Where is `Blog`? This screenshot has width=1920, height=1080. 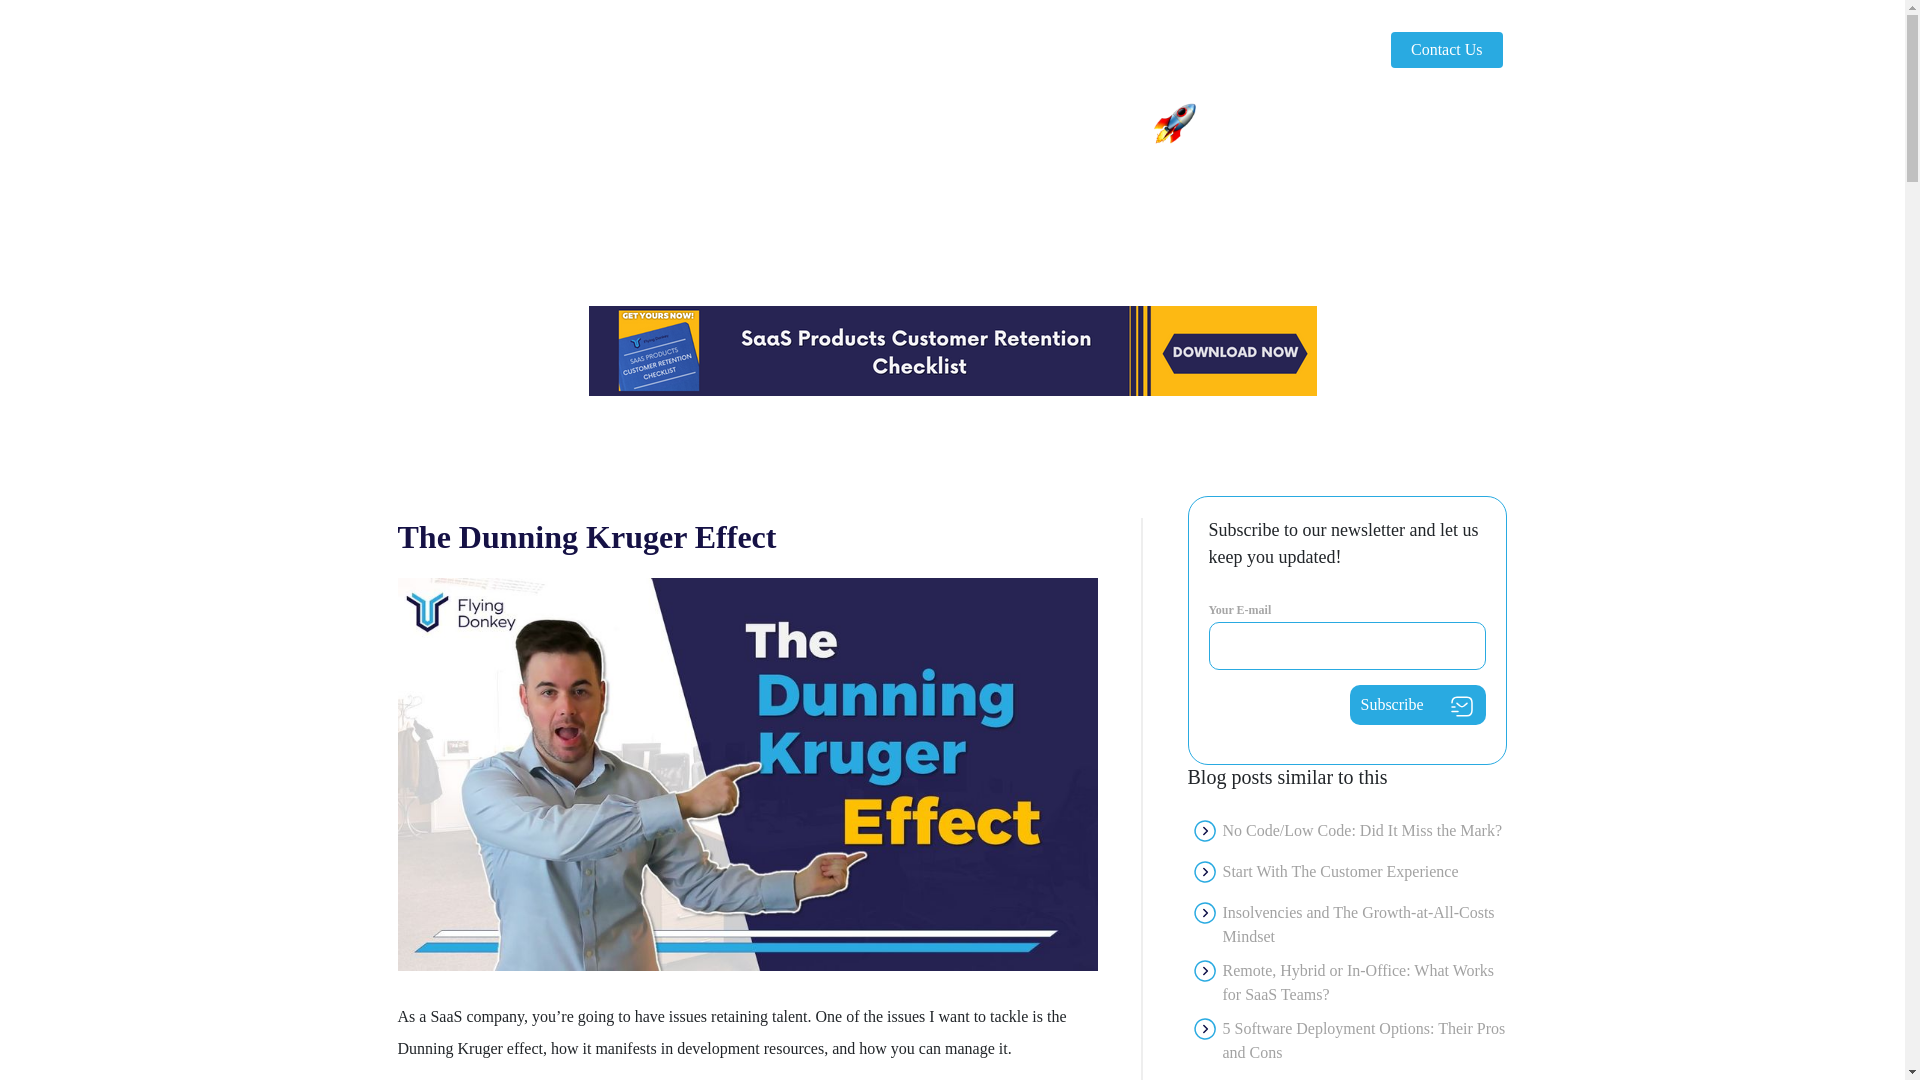
Blog is located at coordinates (1334, 50).